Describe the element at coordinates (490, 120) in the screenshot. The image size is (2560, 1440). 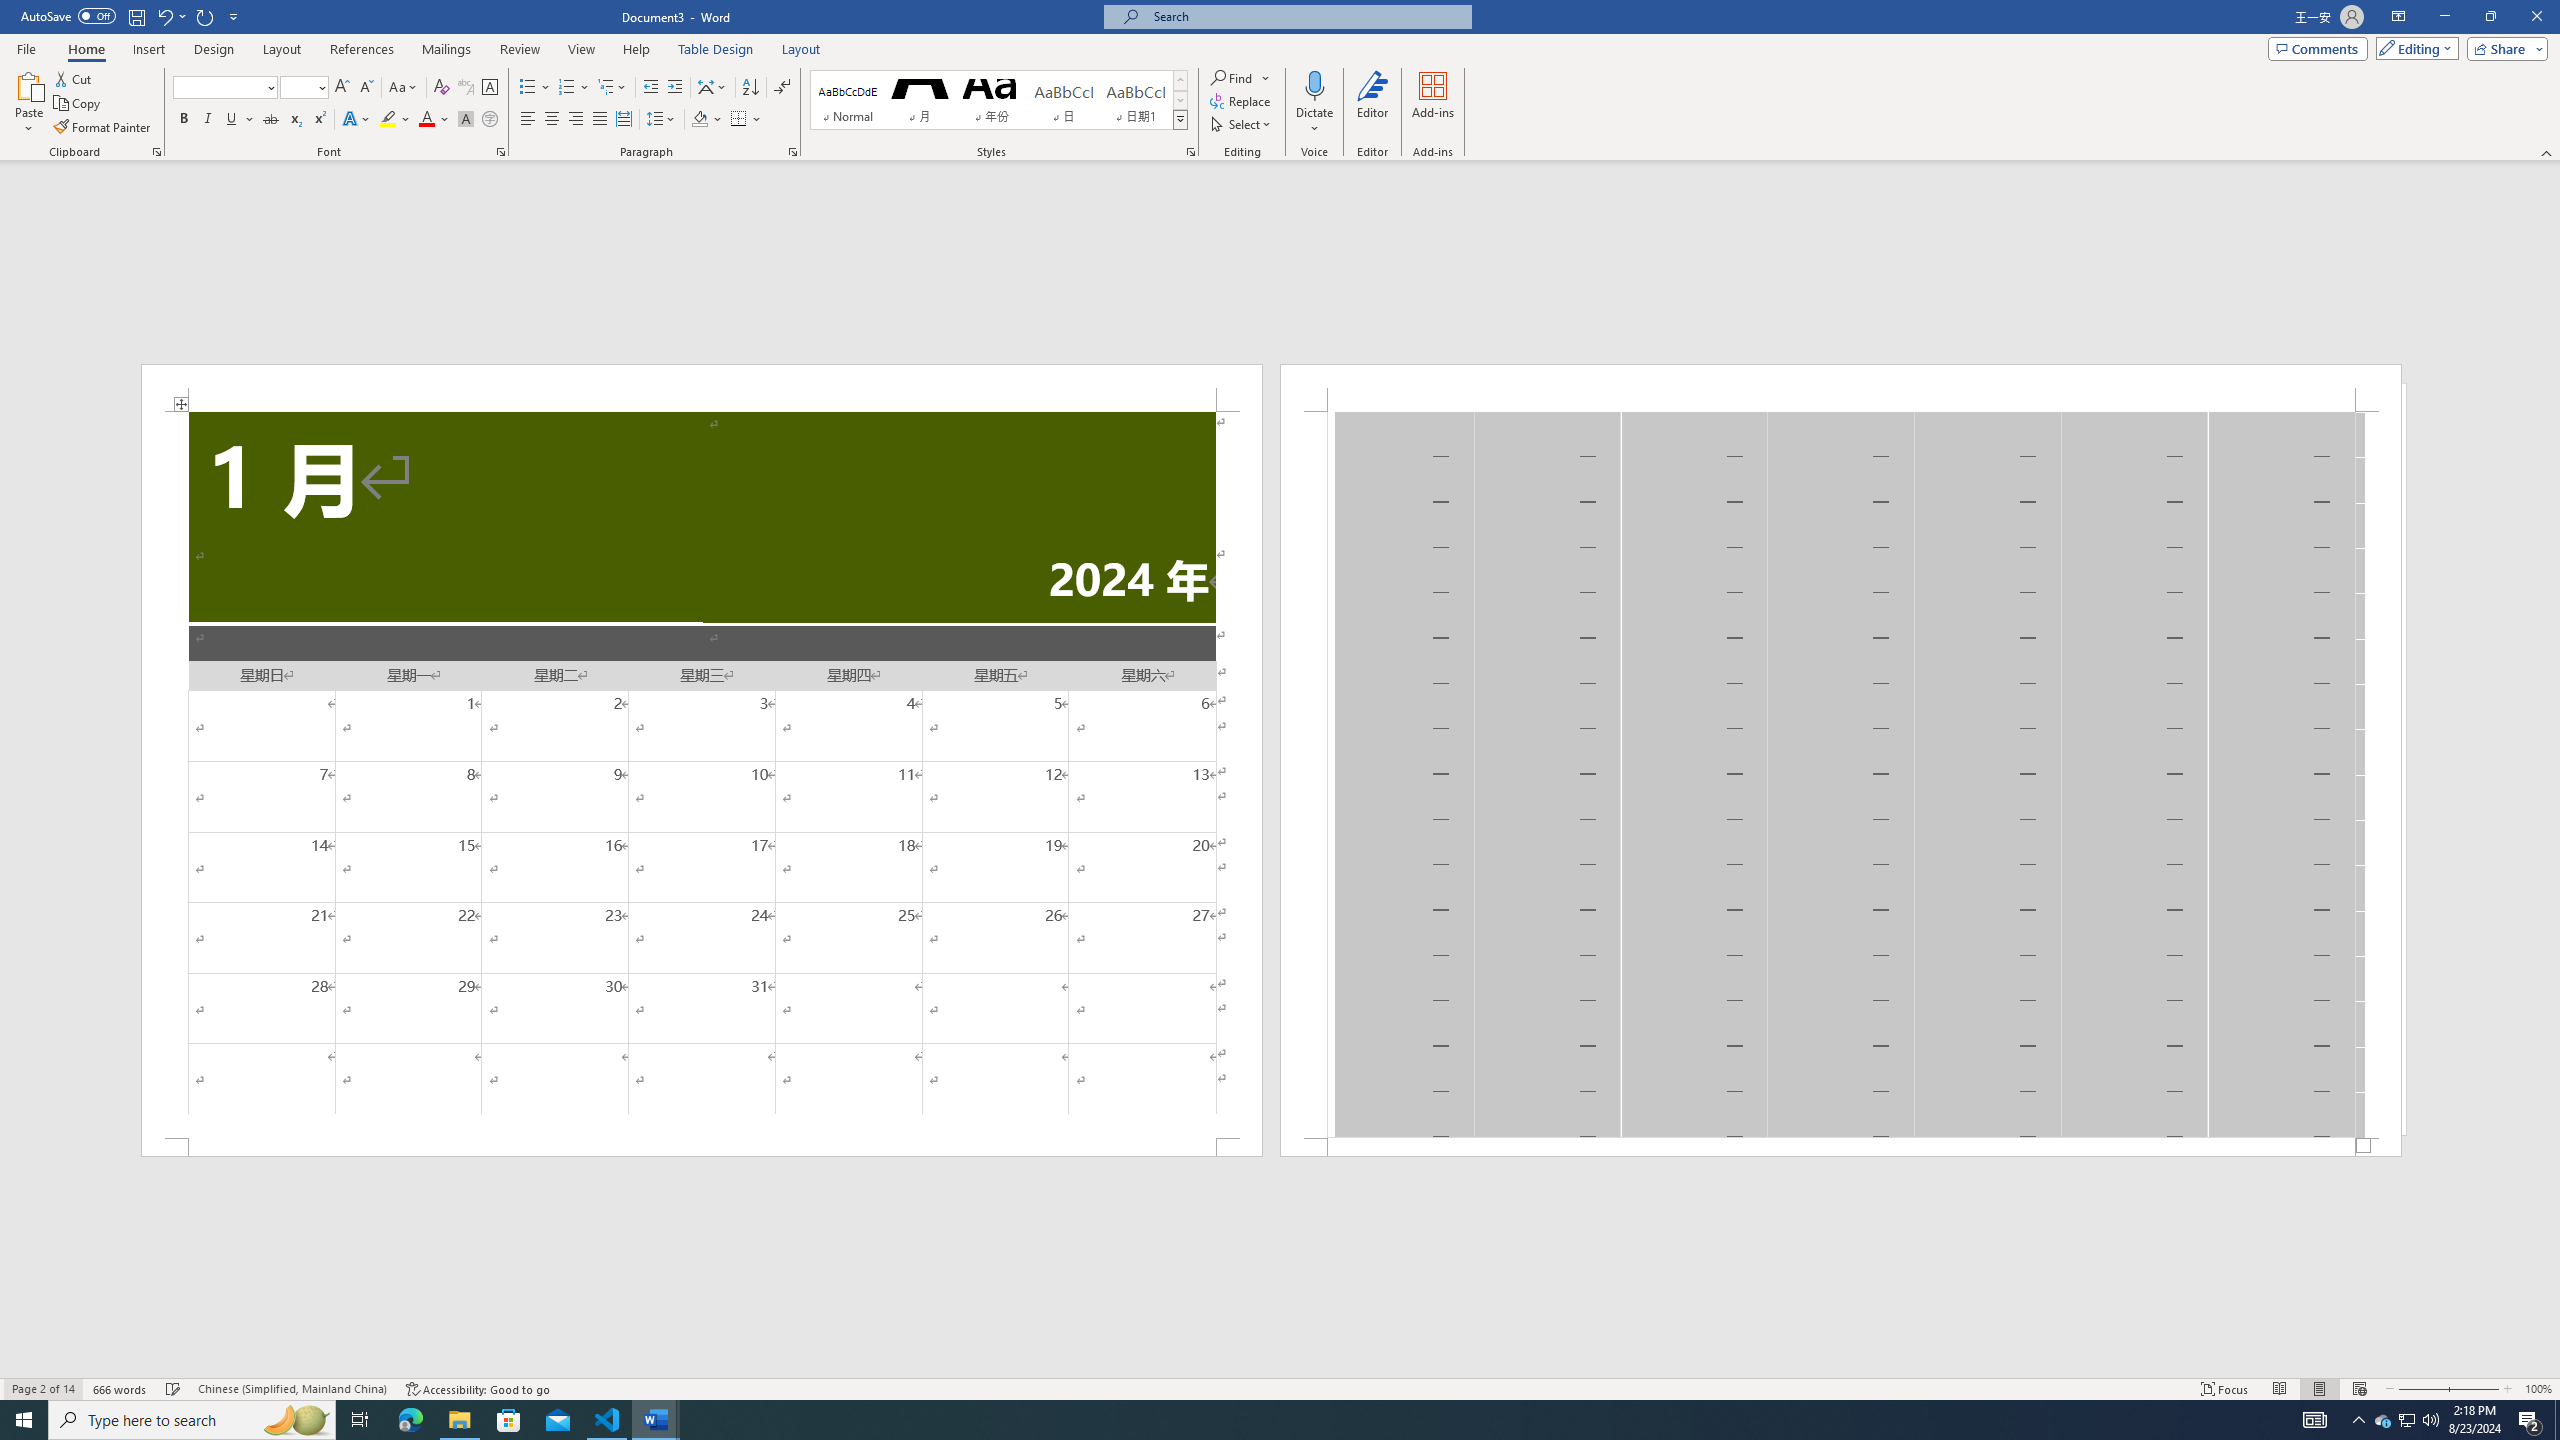
I see `Enclose Characters...` at that location.